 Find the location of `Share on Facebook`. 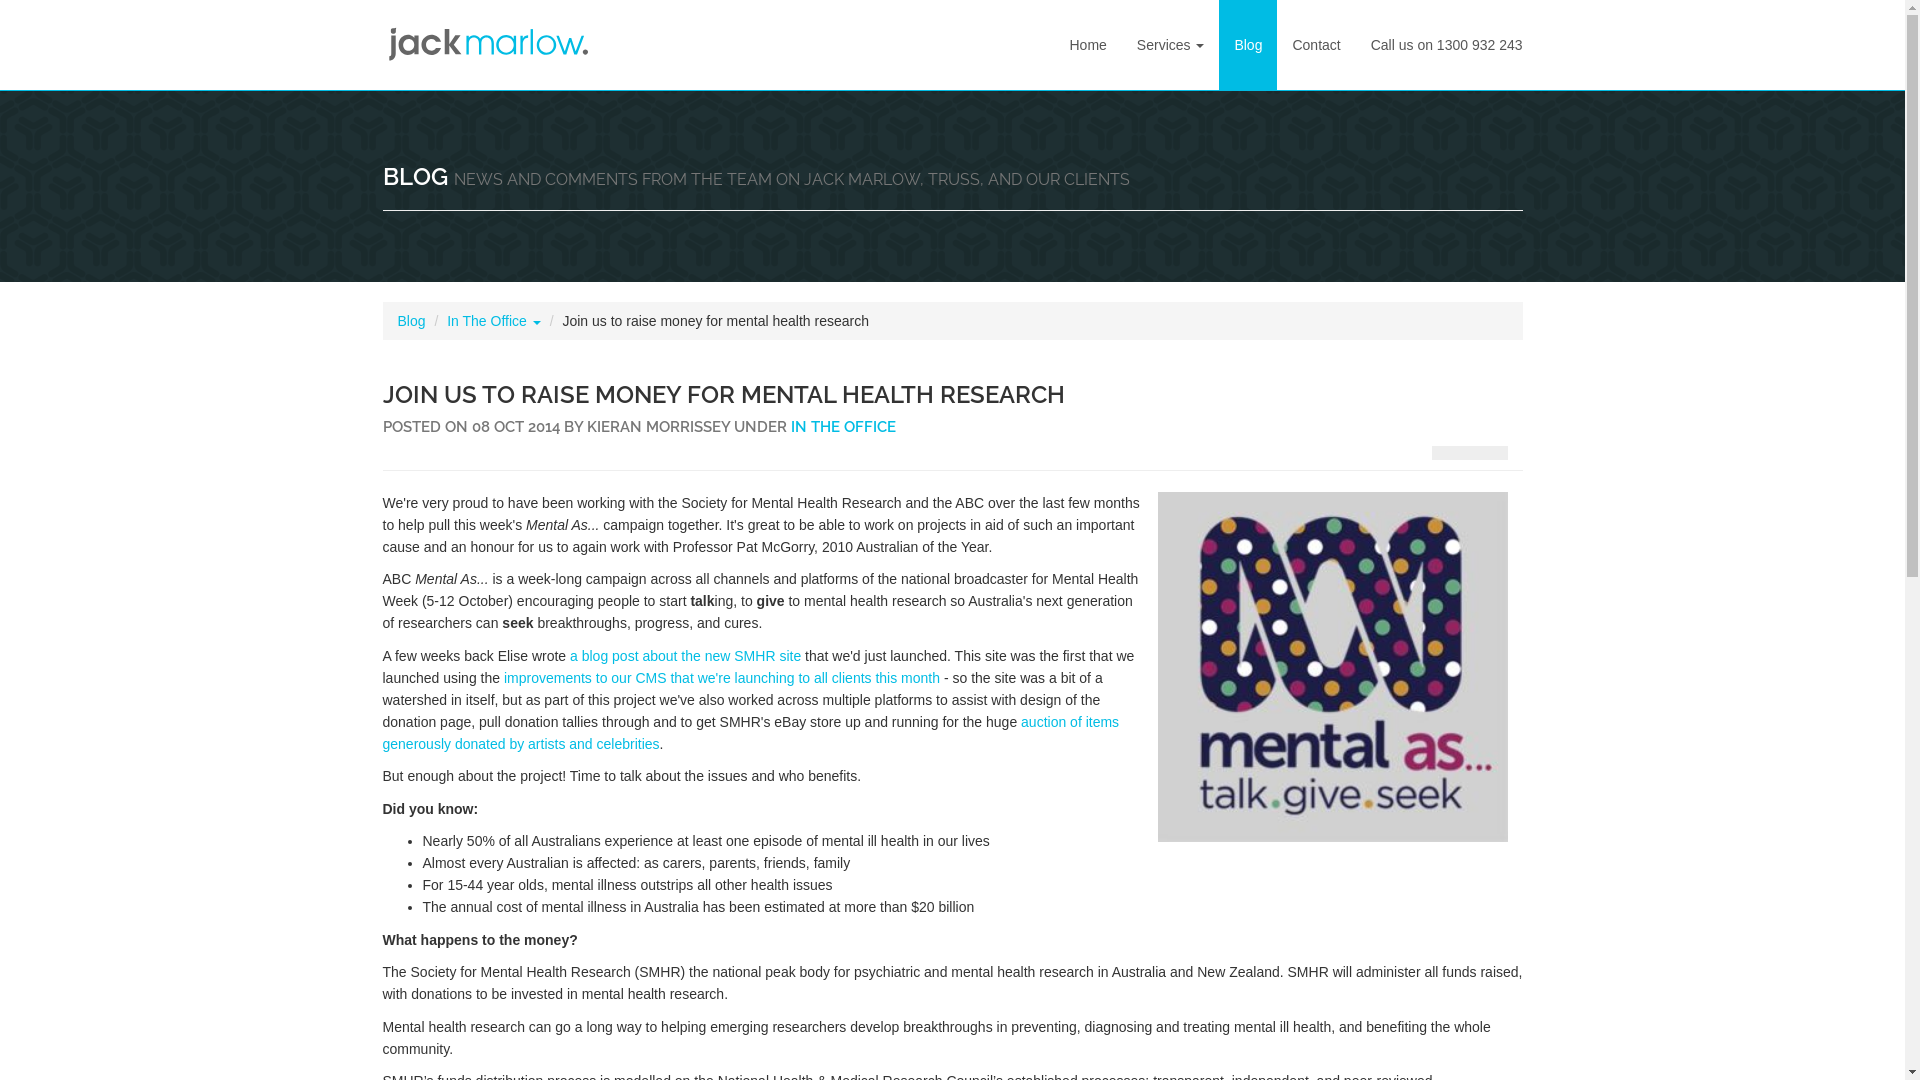

Share on Facebook is located at coordinates (1445, 453).